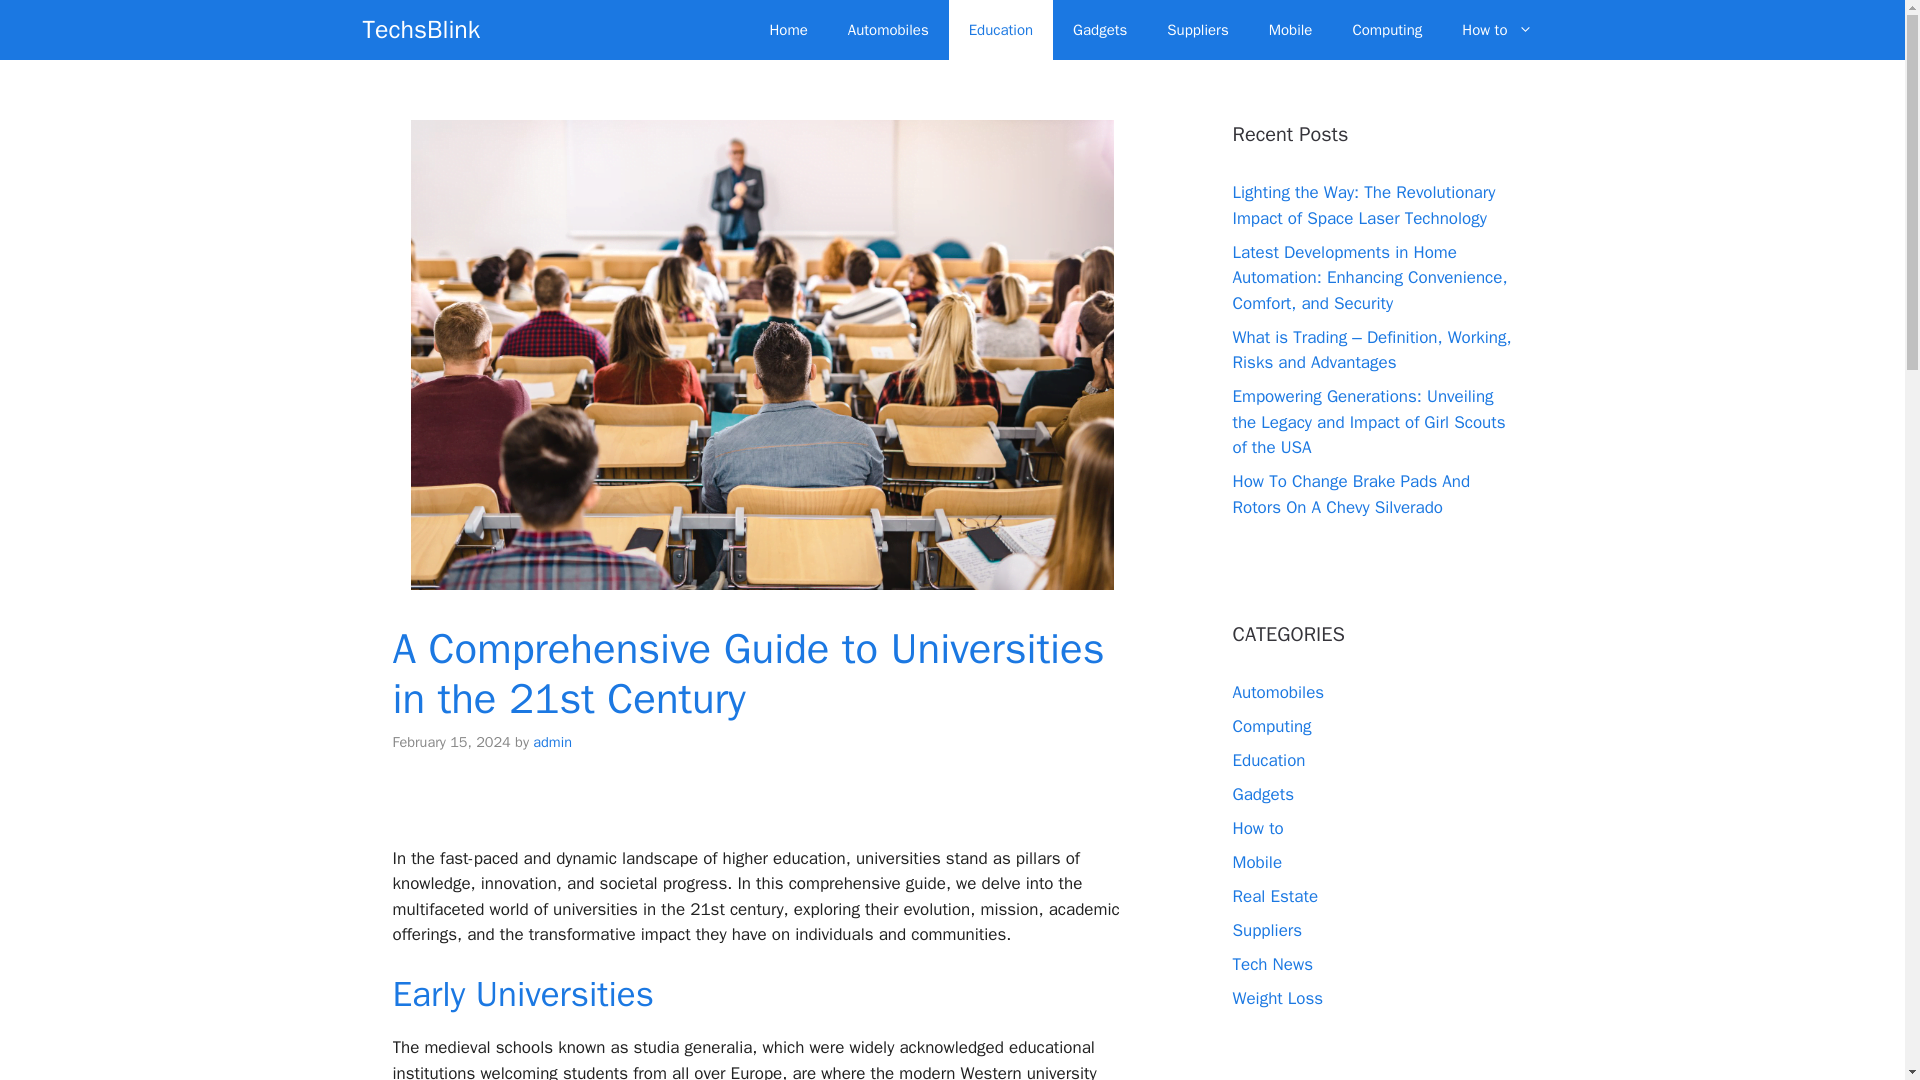  I want to click on Suppliers, so click(1266, 930).